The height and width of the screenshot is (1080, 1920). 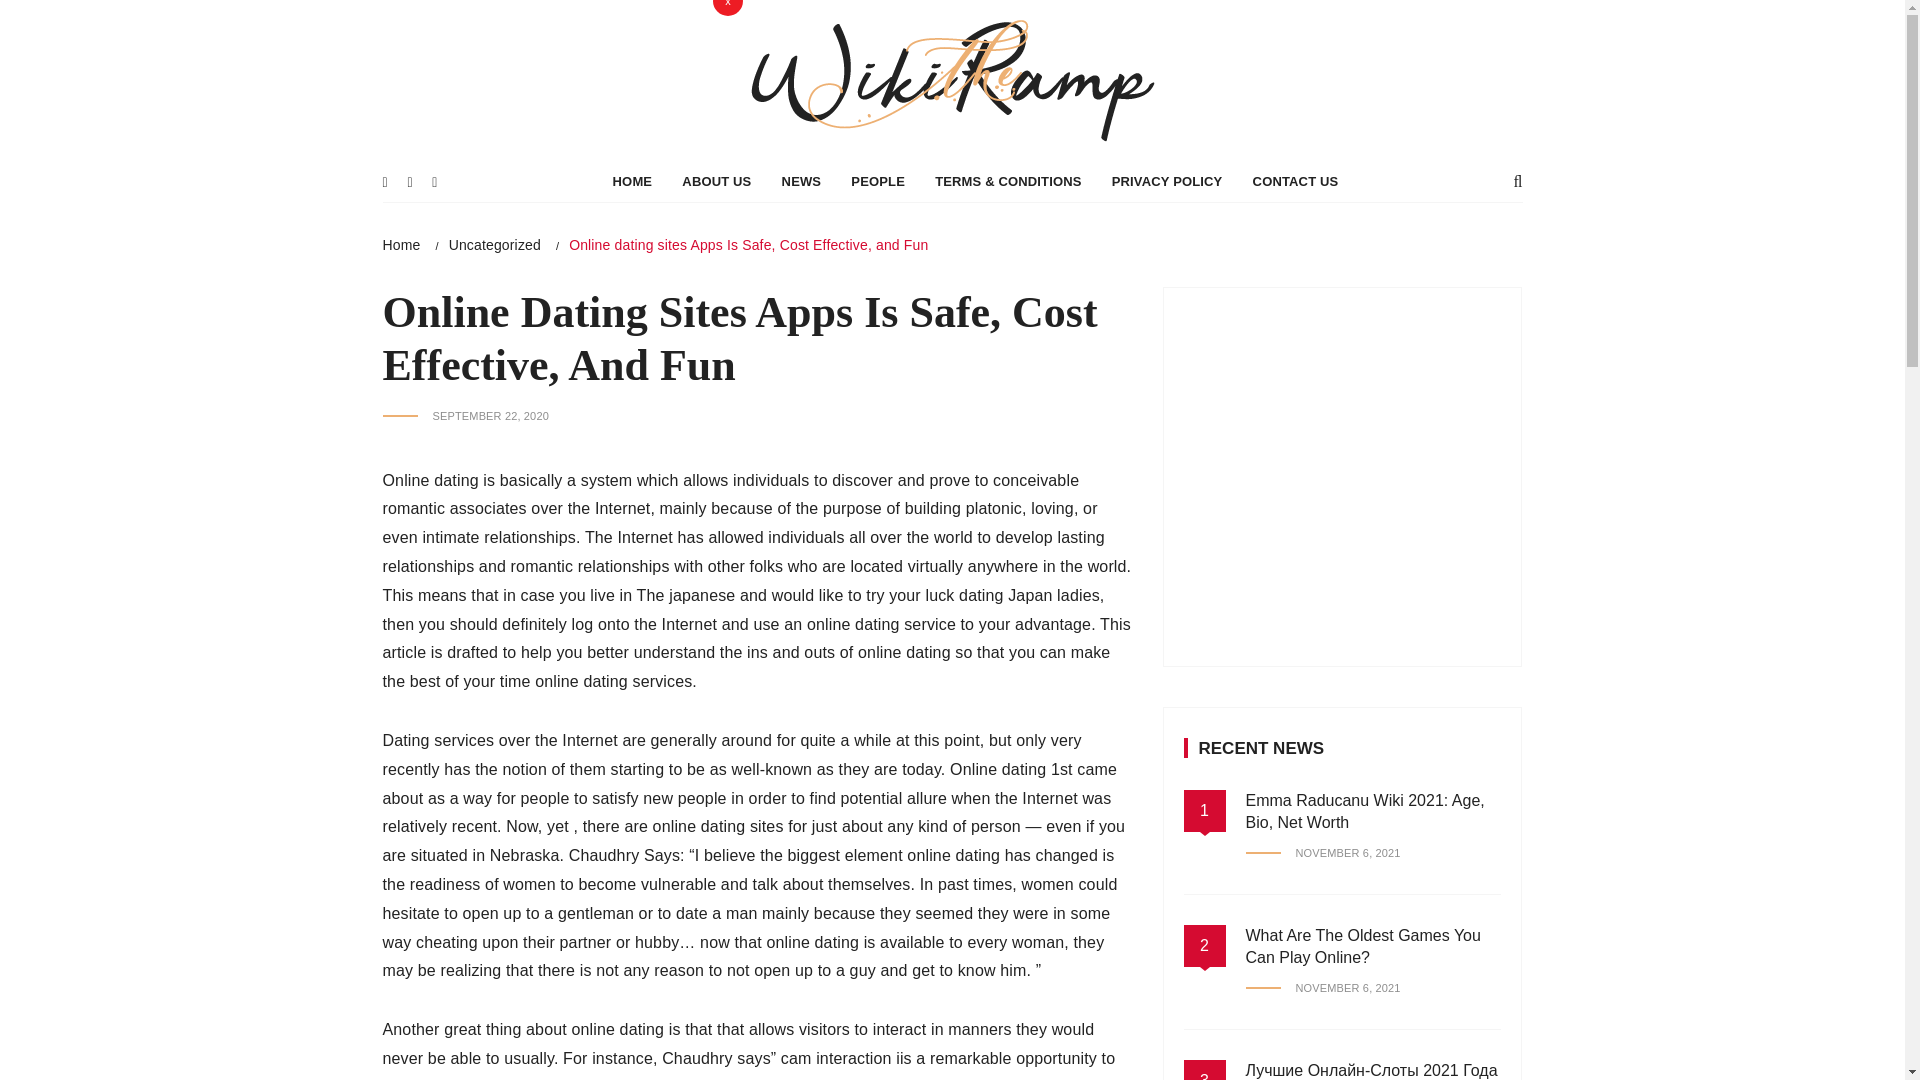 I want to click on HOME, so click(x=632, y=182).